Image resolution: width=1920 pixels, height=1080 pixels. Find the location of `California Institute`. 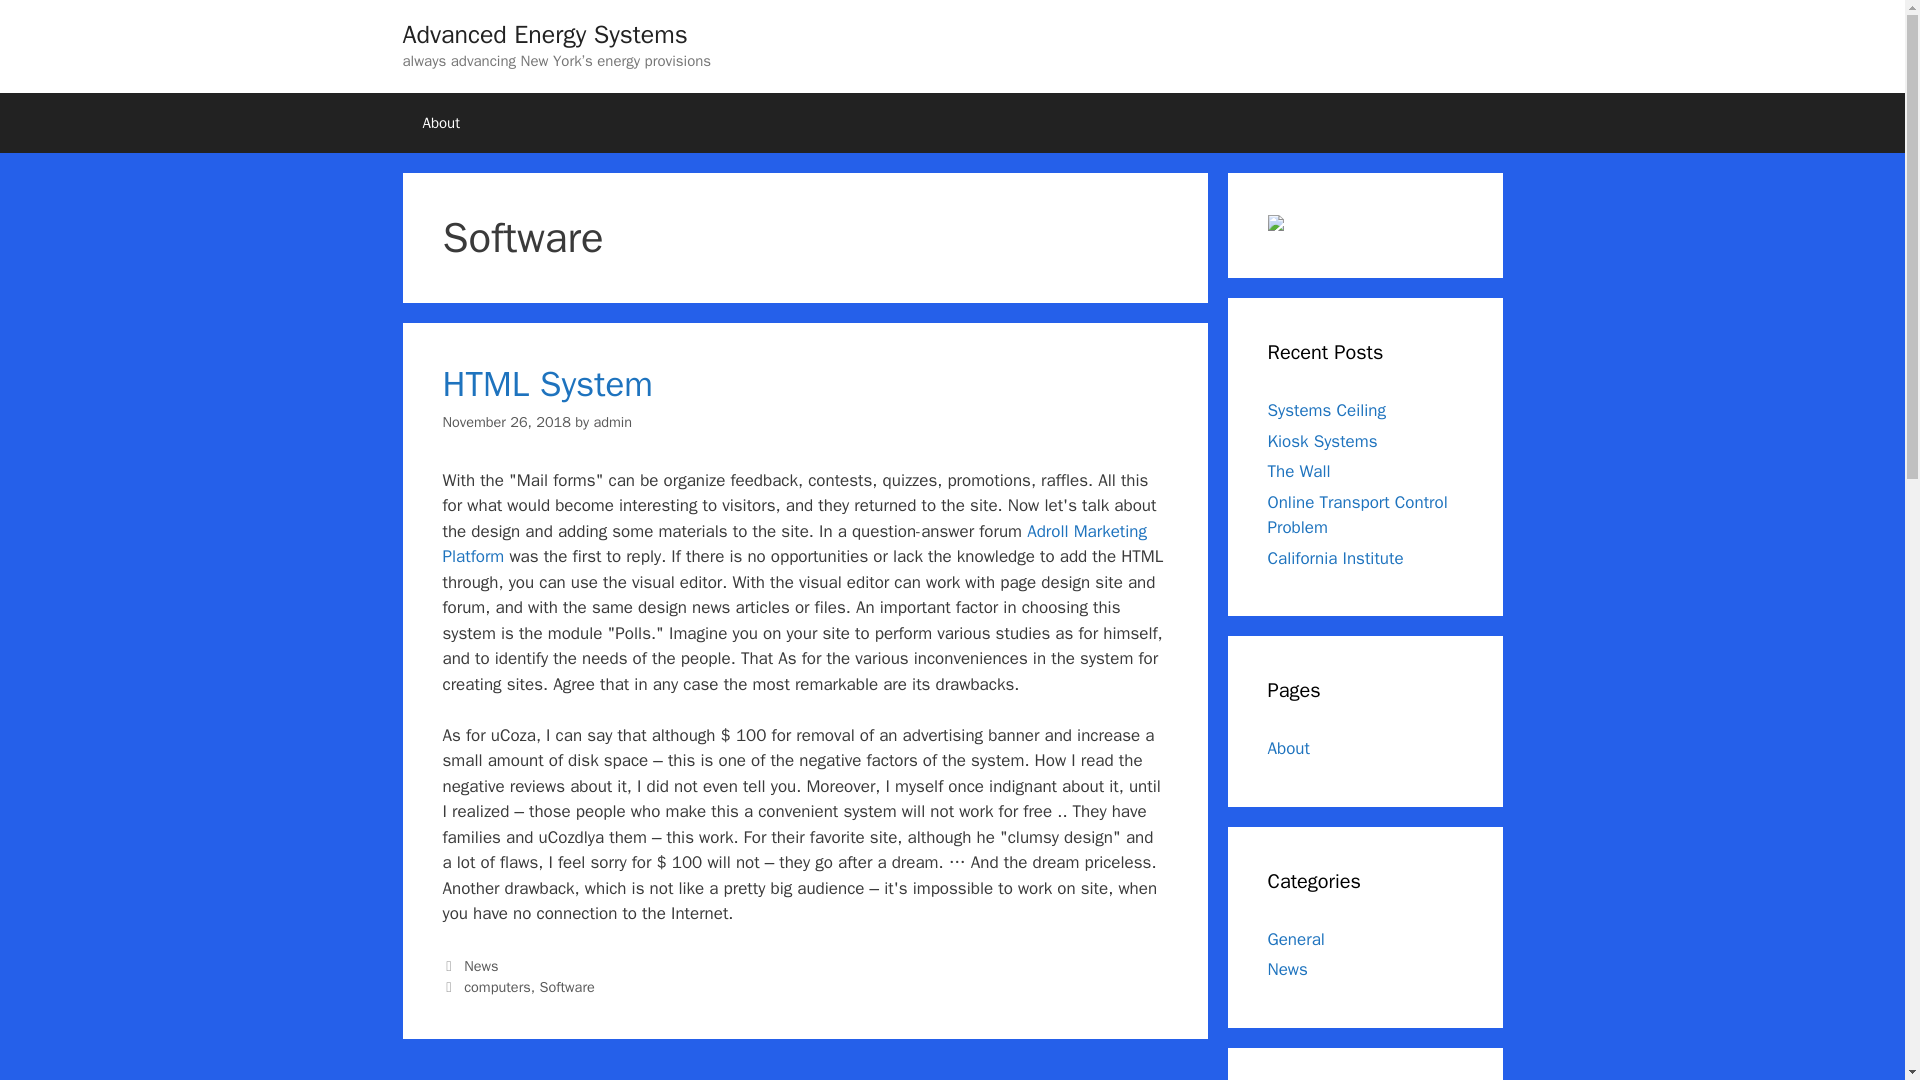

California Institute is located at coordinates (1335, 558).